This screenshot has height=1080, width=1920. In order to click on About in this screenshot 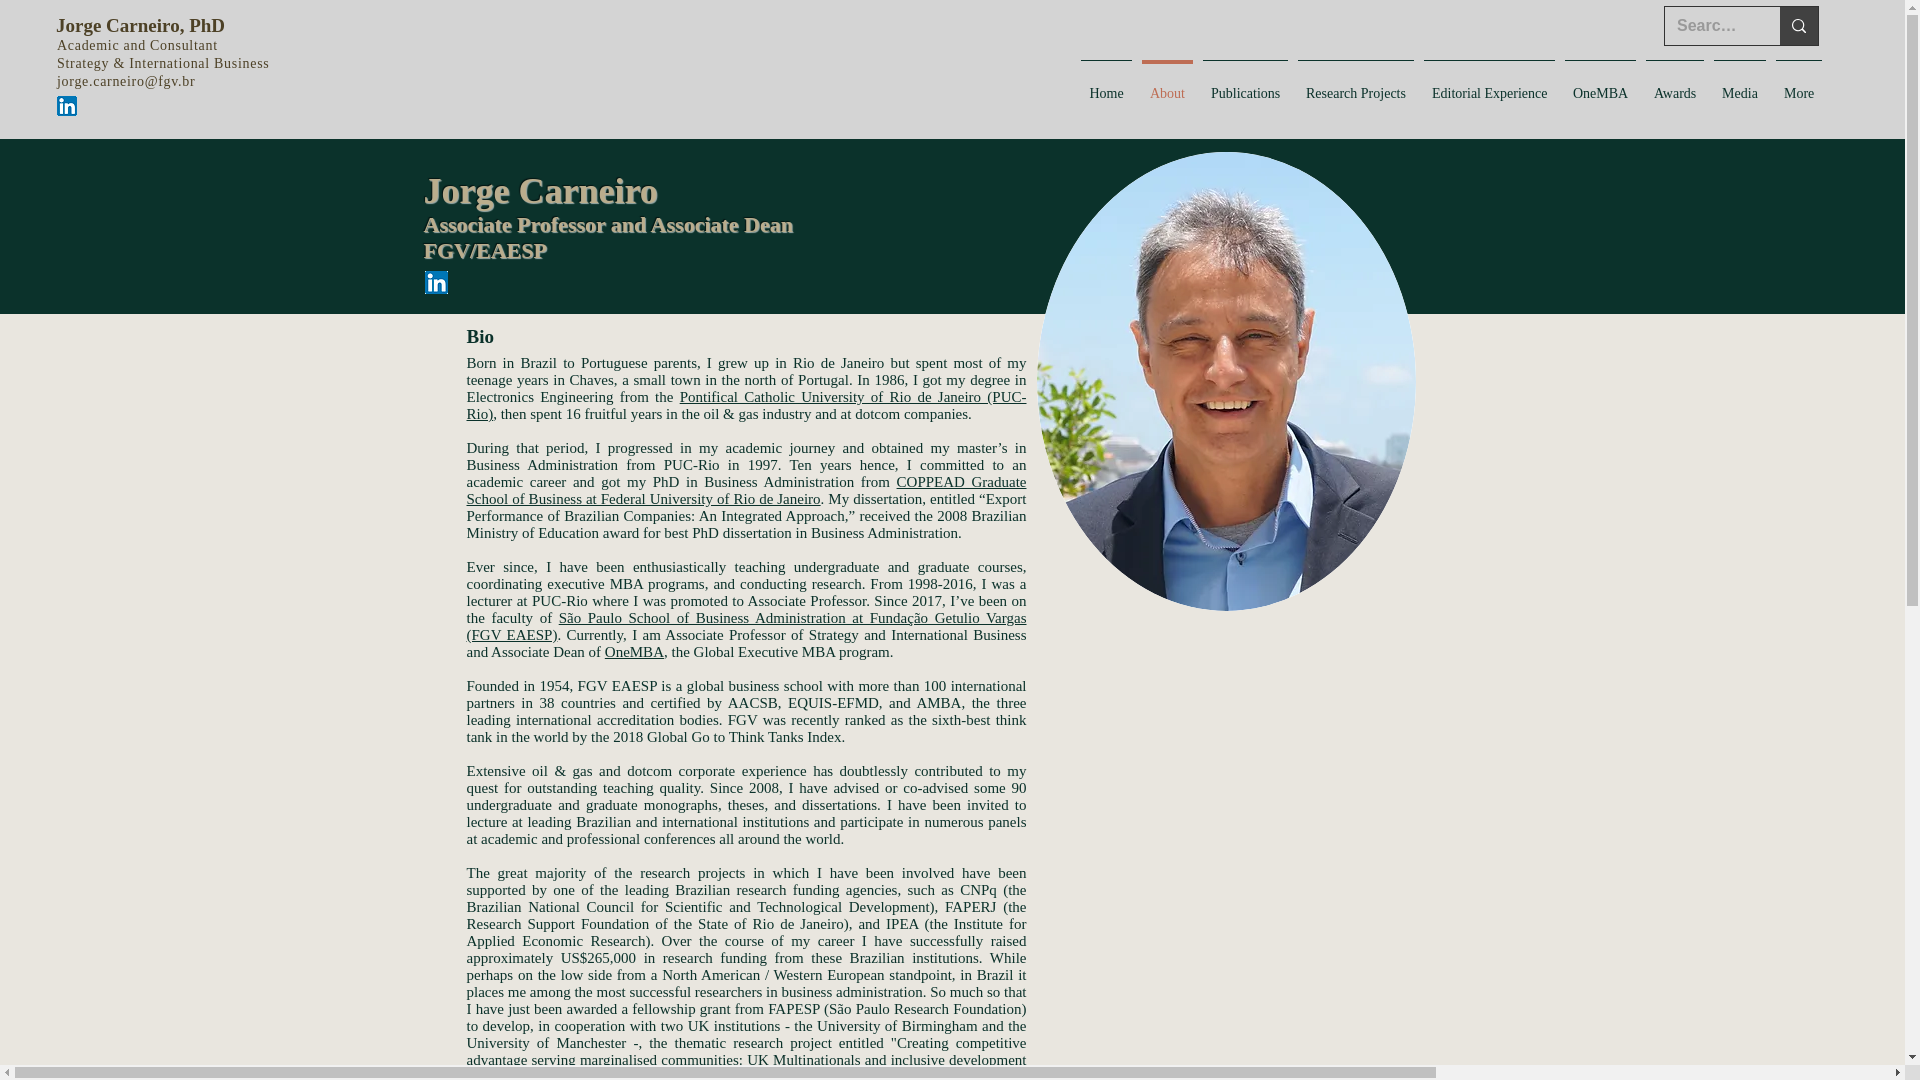, I will do `click(1167, 85)`.